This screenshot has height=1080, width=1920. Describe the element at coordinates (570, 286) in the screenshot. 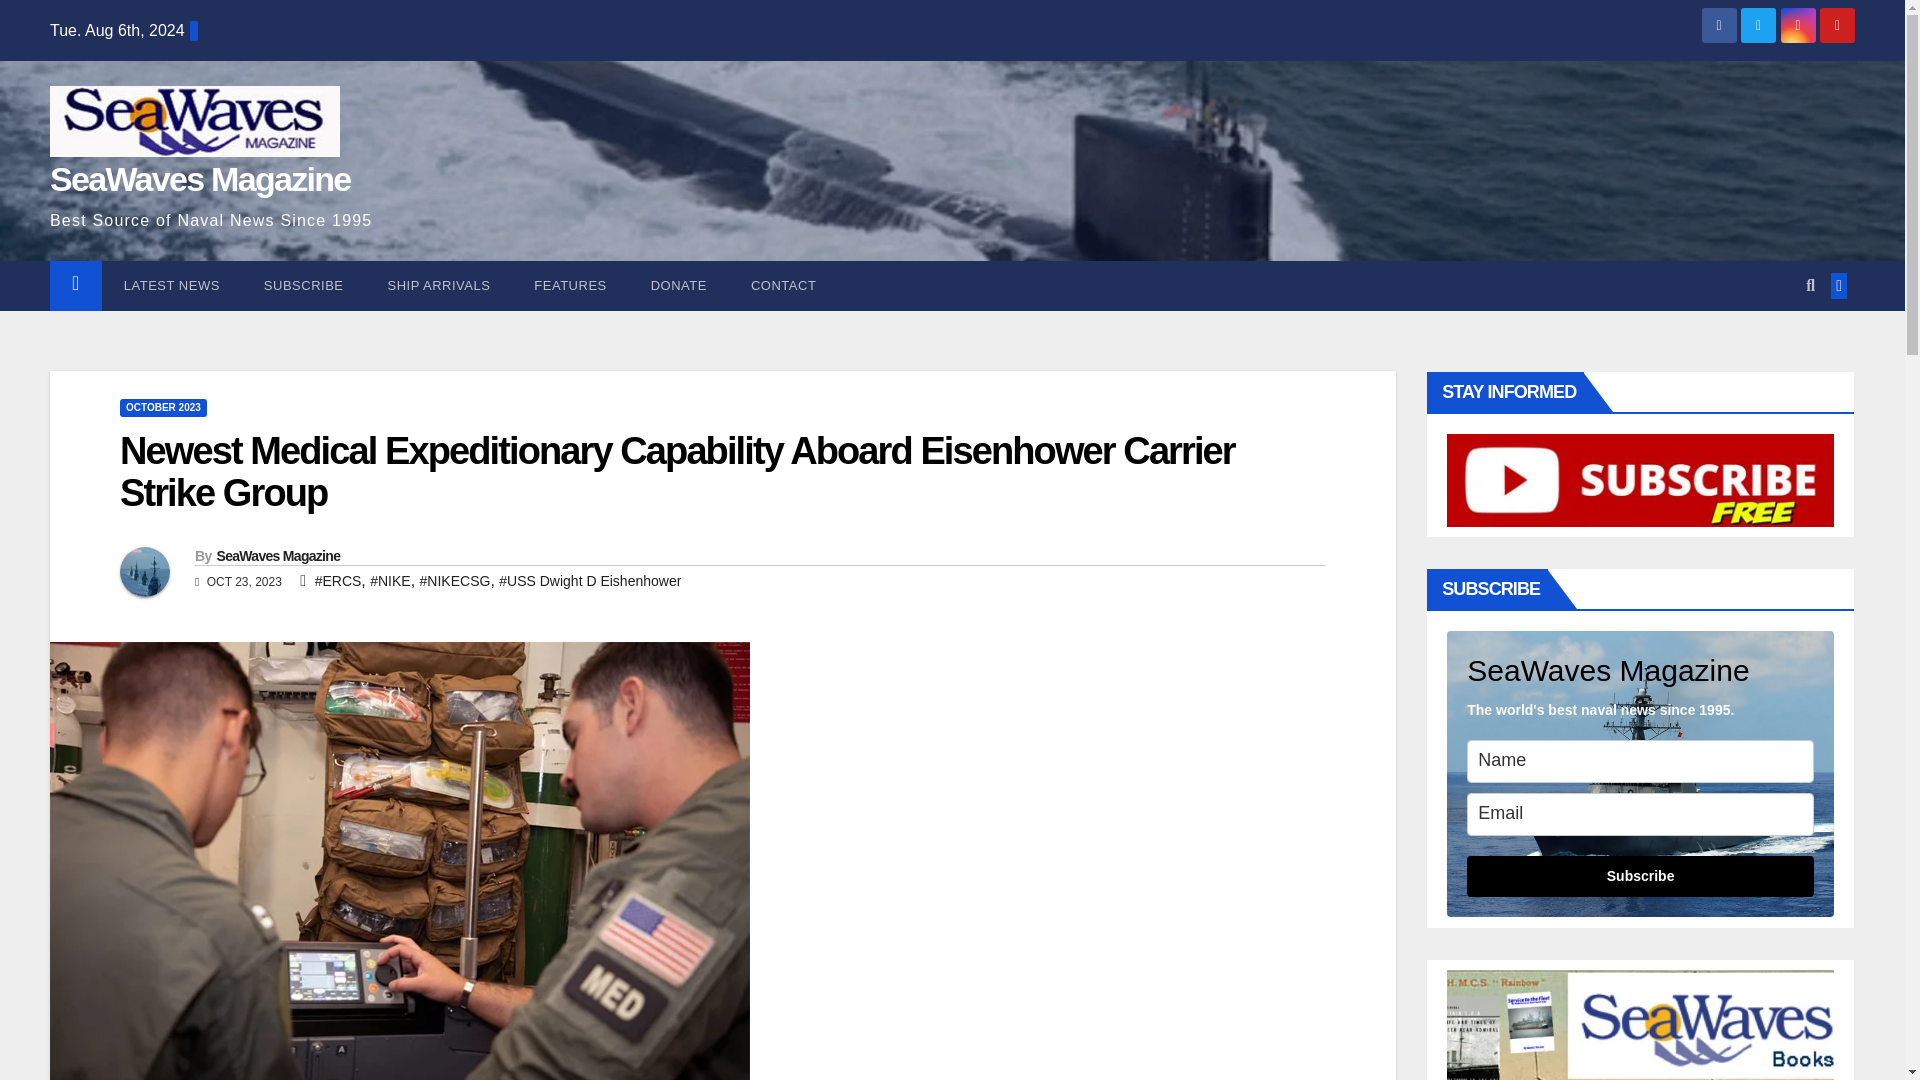

I see `FEATURES` at that location.